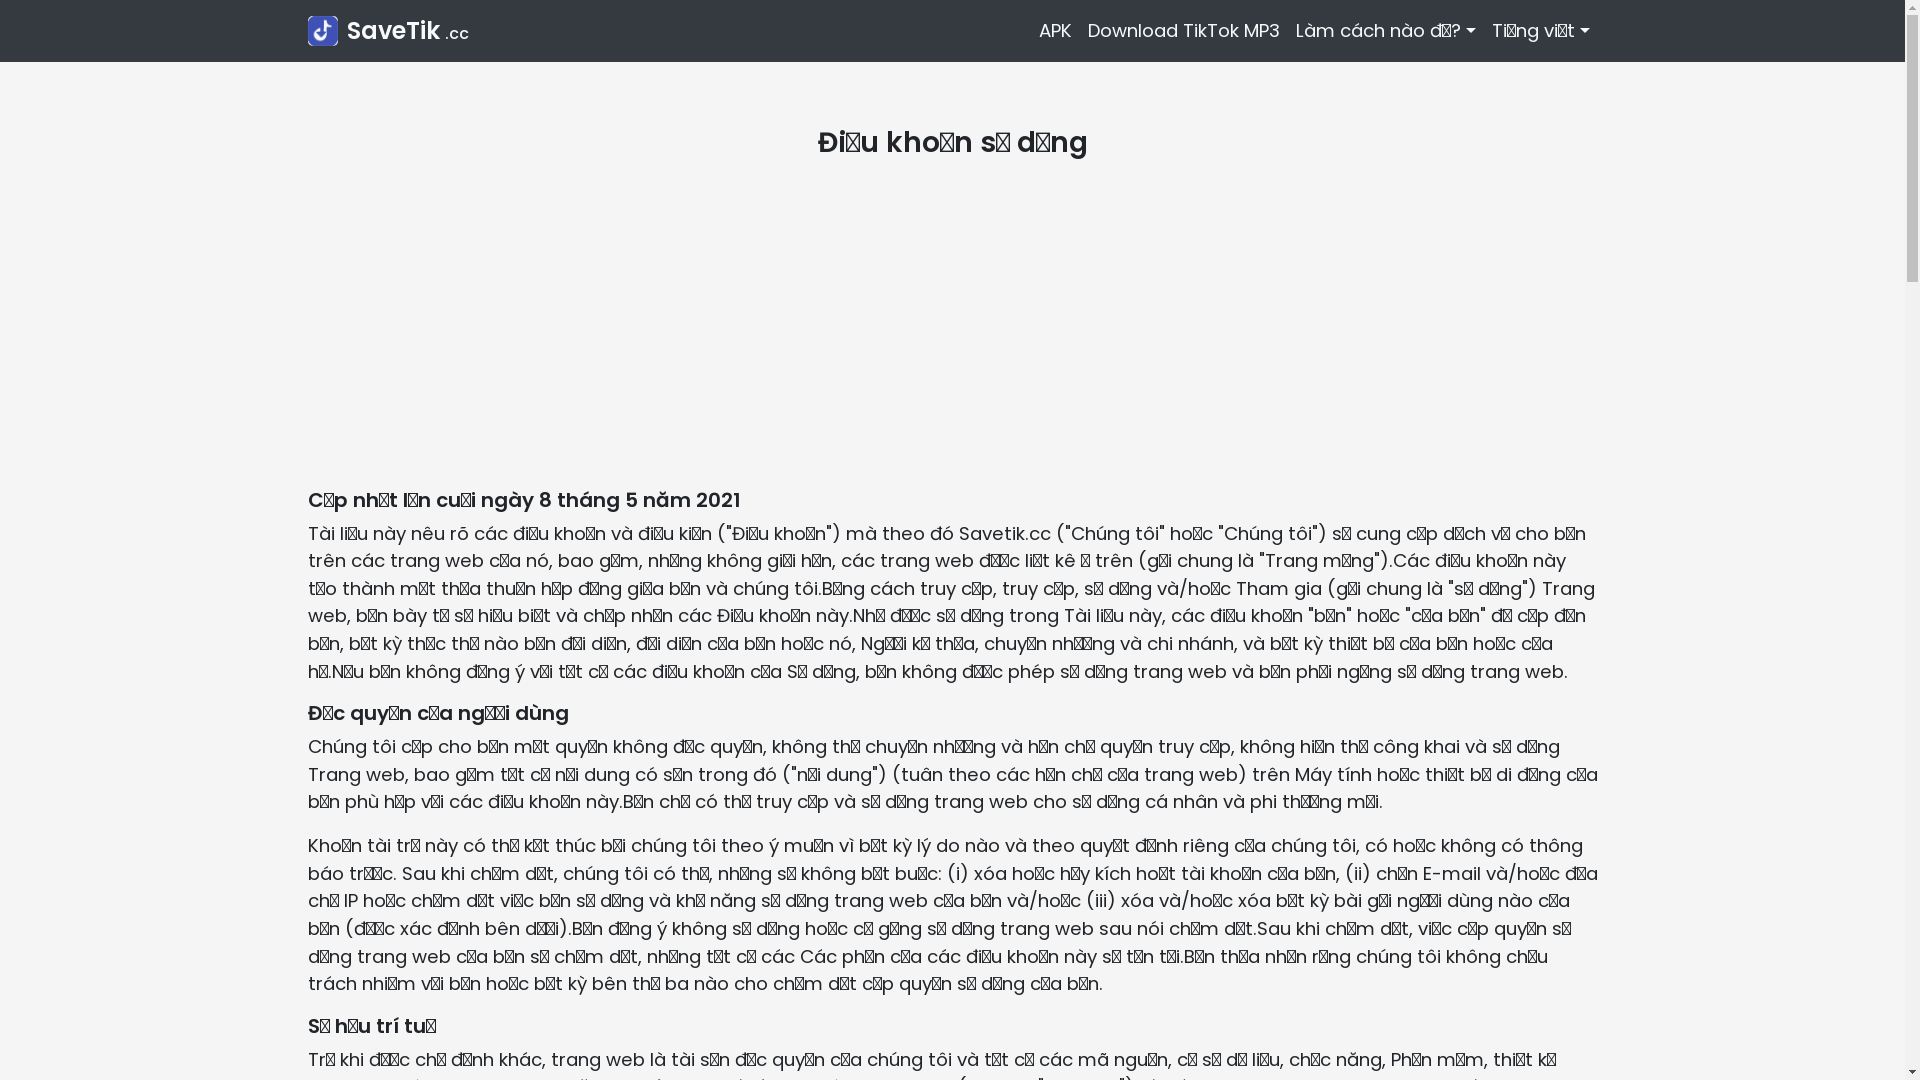 The width and height of the screenshot is (1920, 1080). I want to click on APK, so click(1056, 31).